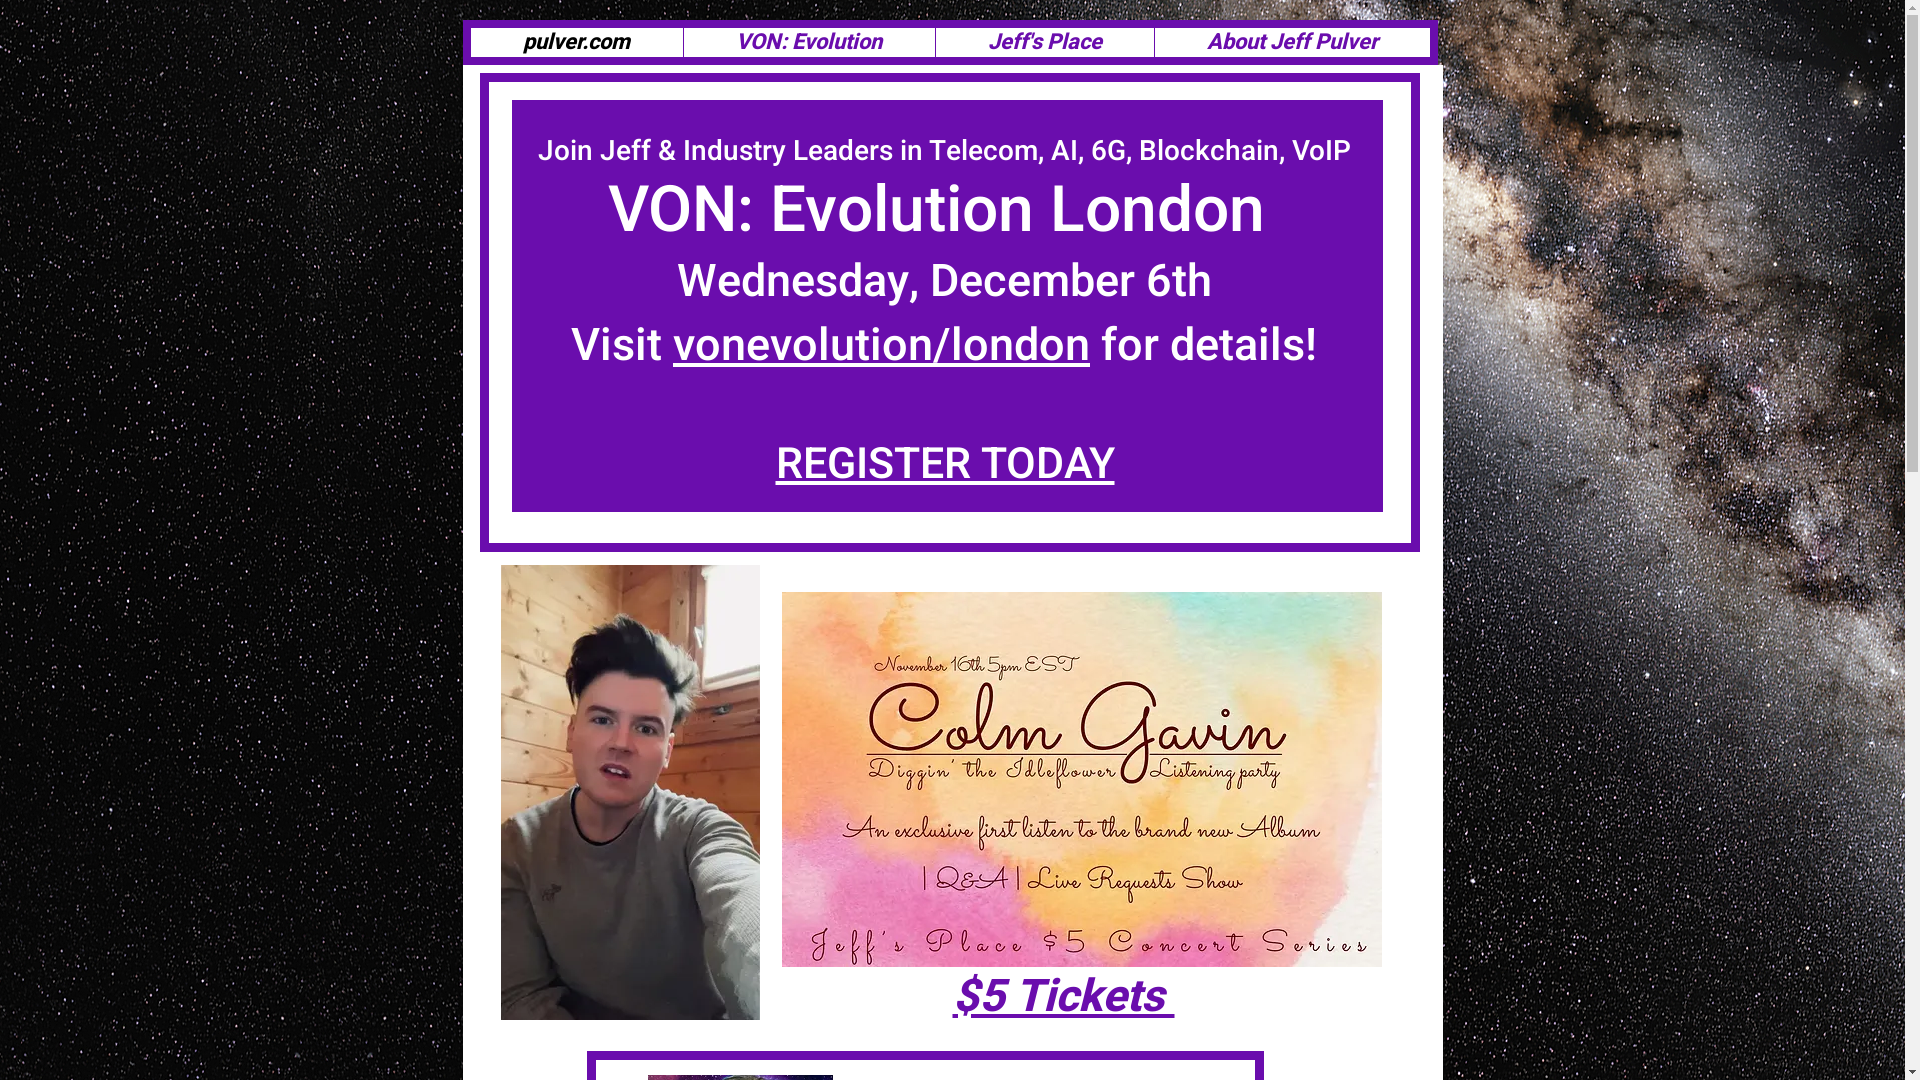 The image size is (1920, 1080). Describe the element at coordinates (576, 42) in the screenshot. I see `pulver.com` at that location.